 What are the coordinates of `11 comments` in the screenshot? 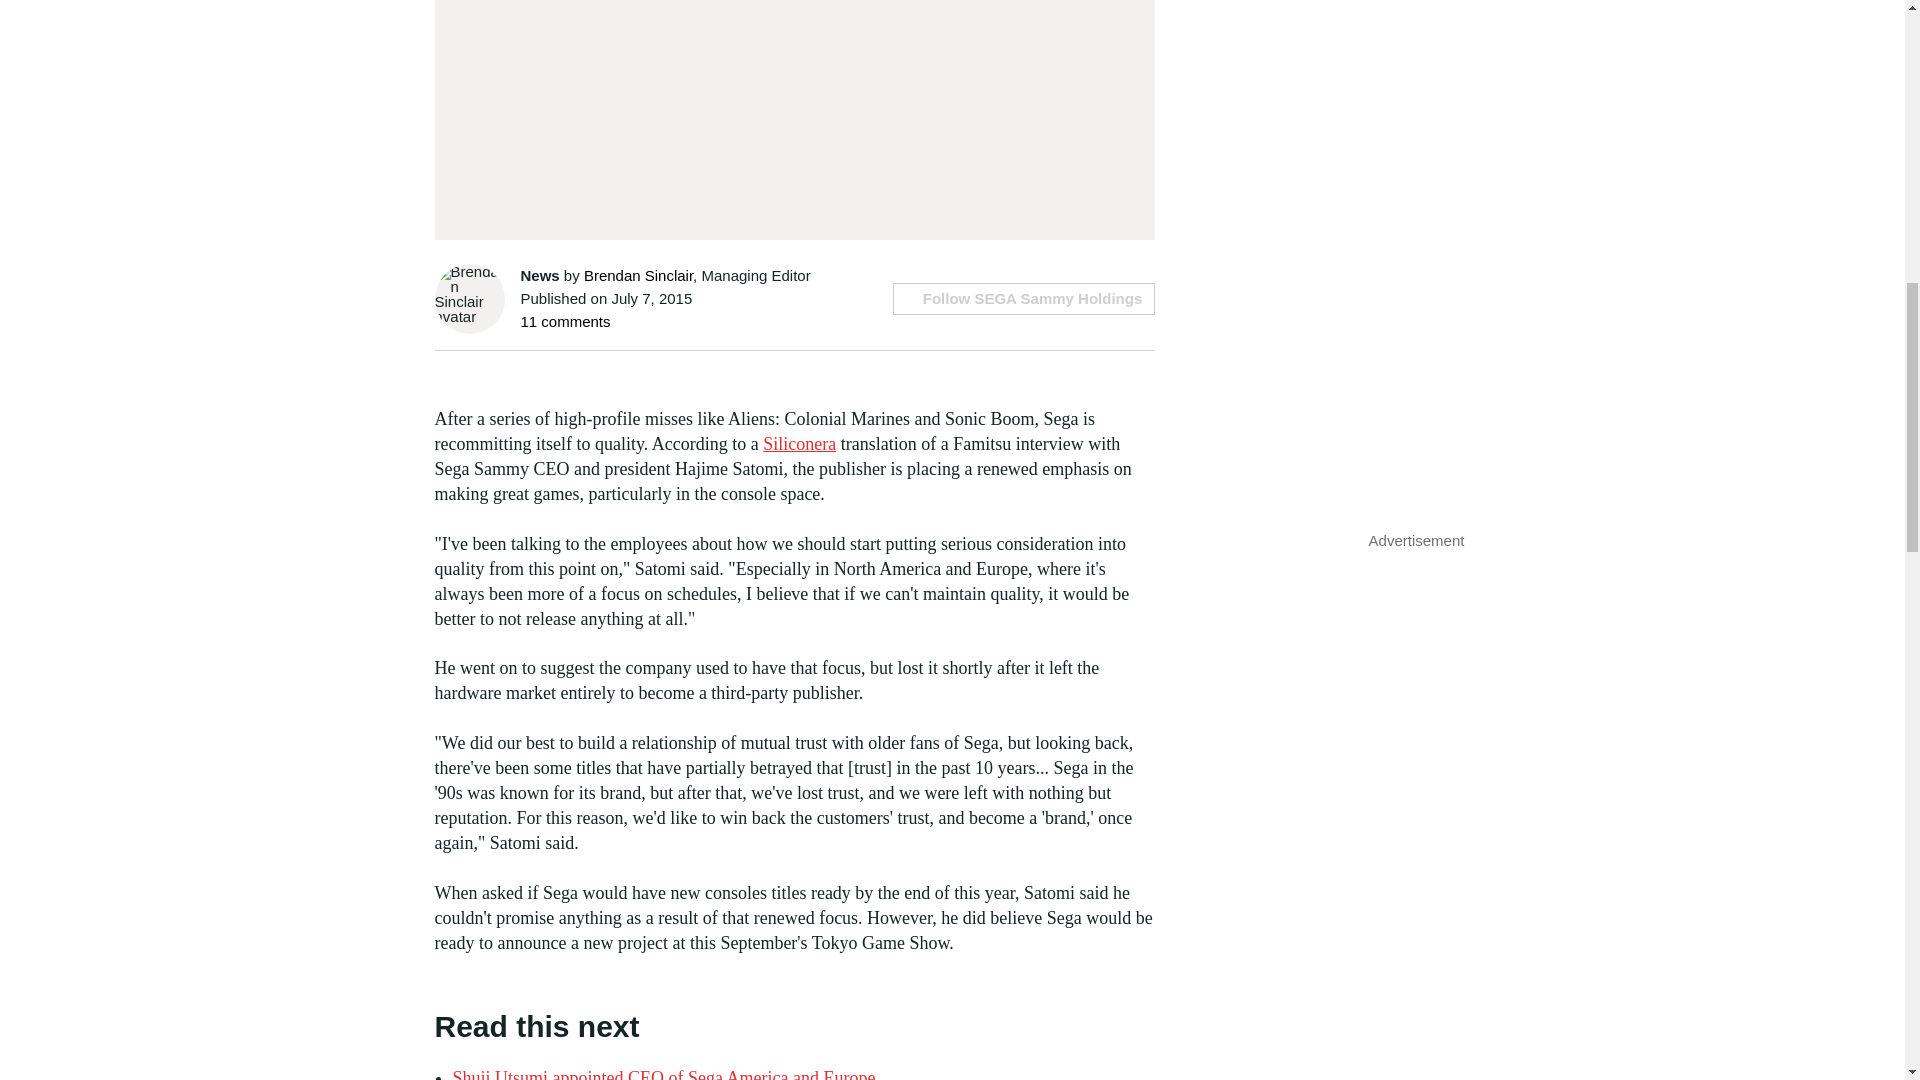 It's located at (565, 322).